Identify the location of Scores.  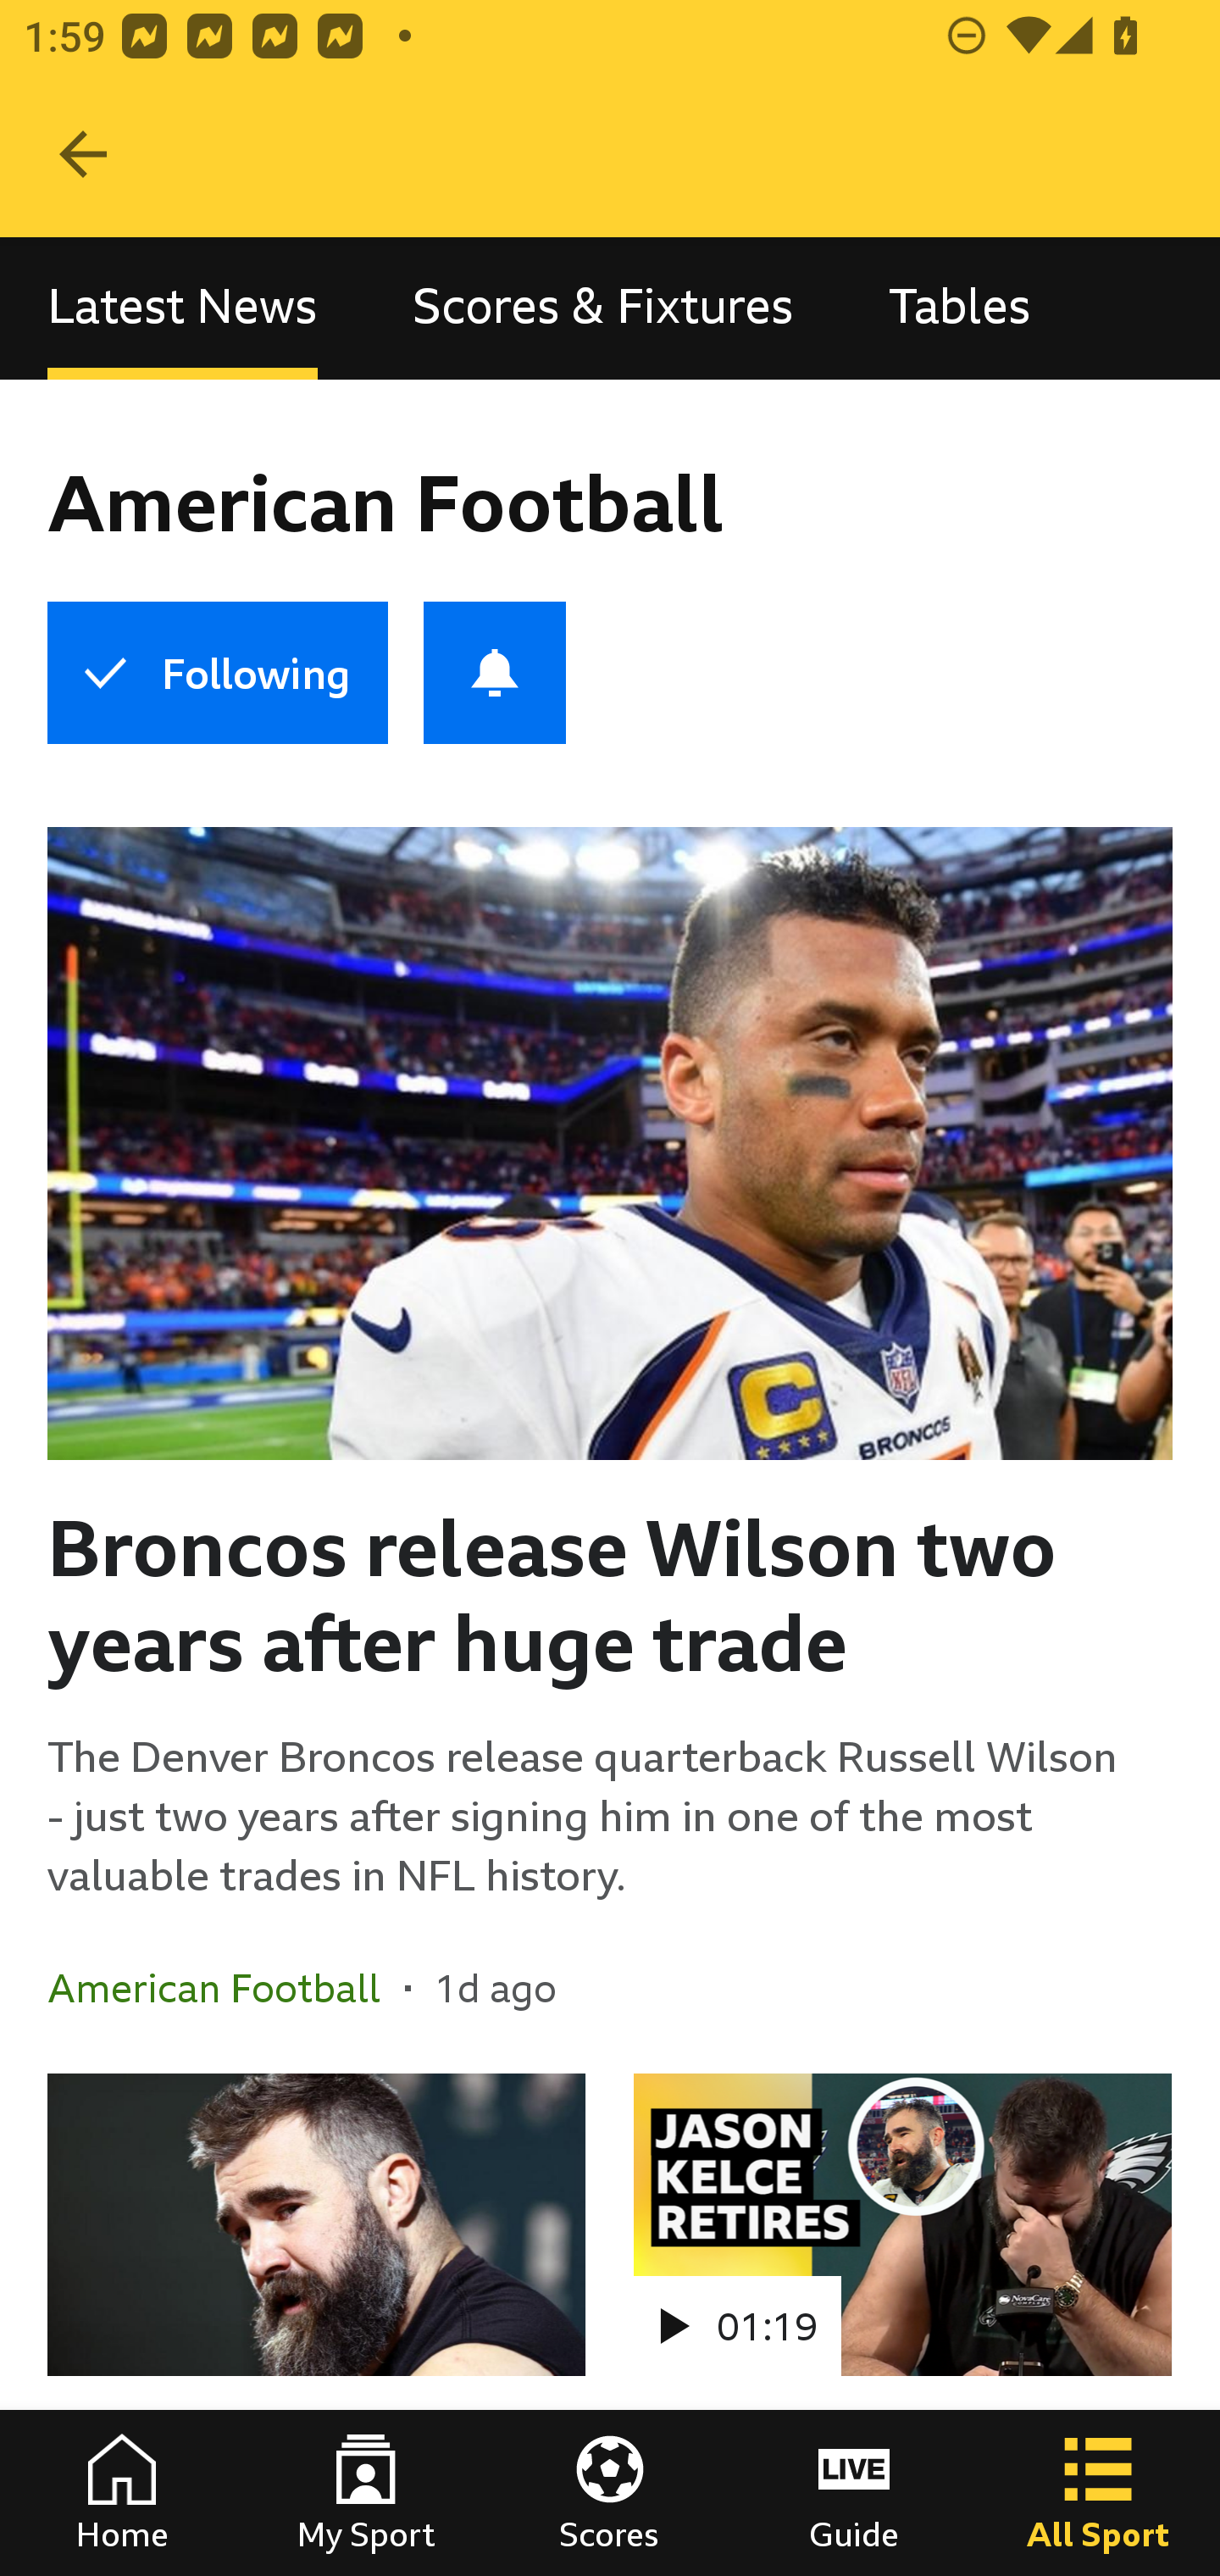
(610, 2493).